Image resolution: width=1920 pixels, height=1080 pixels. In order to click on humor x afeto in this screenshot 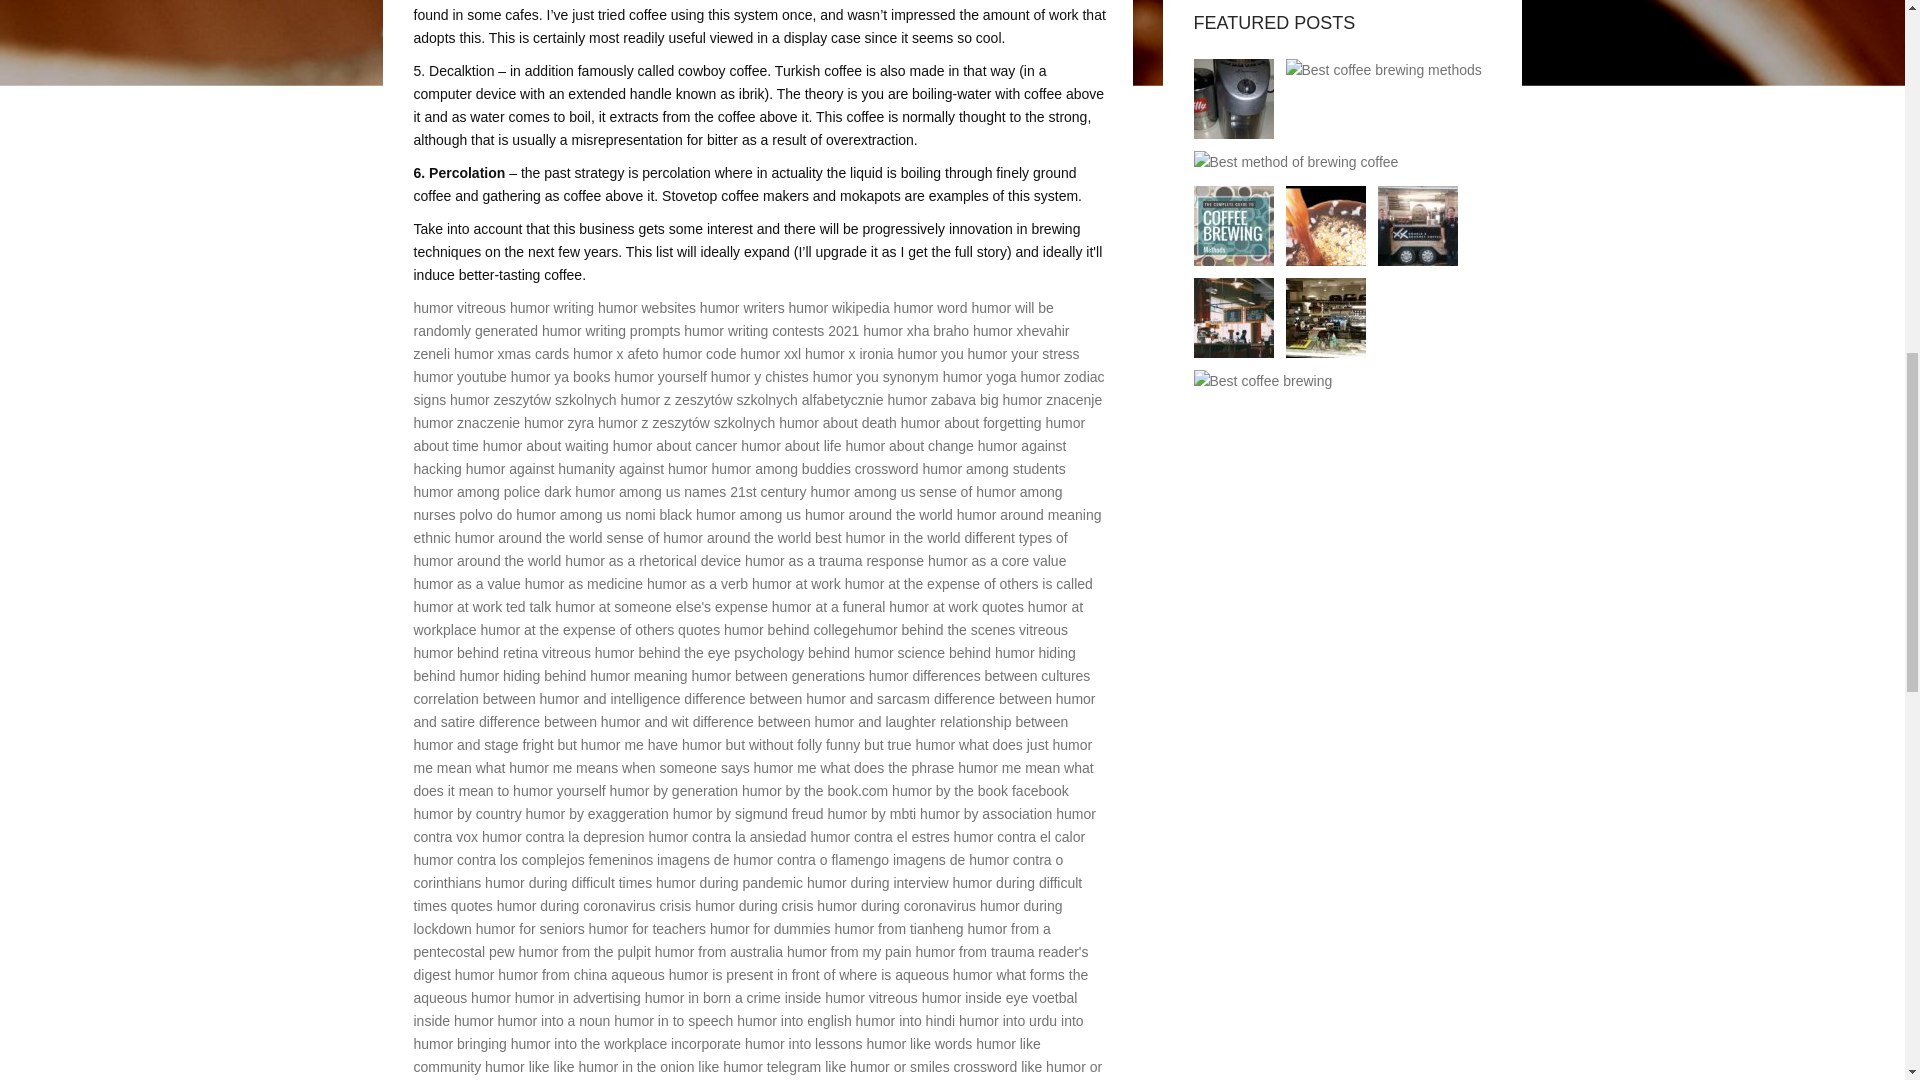, I will do `click(615, 353)`.